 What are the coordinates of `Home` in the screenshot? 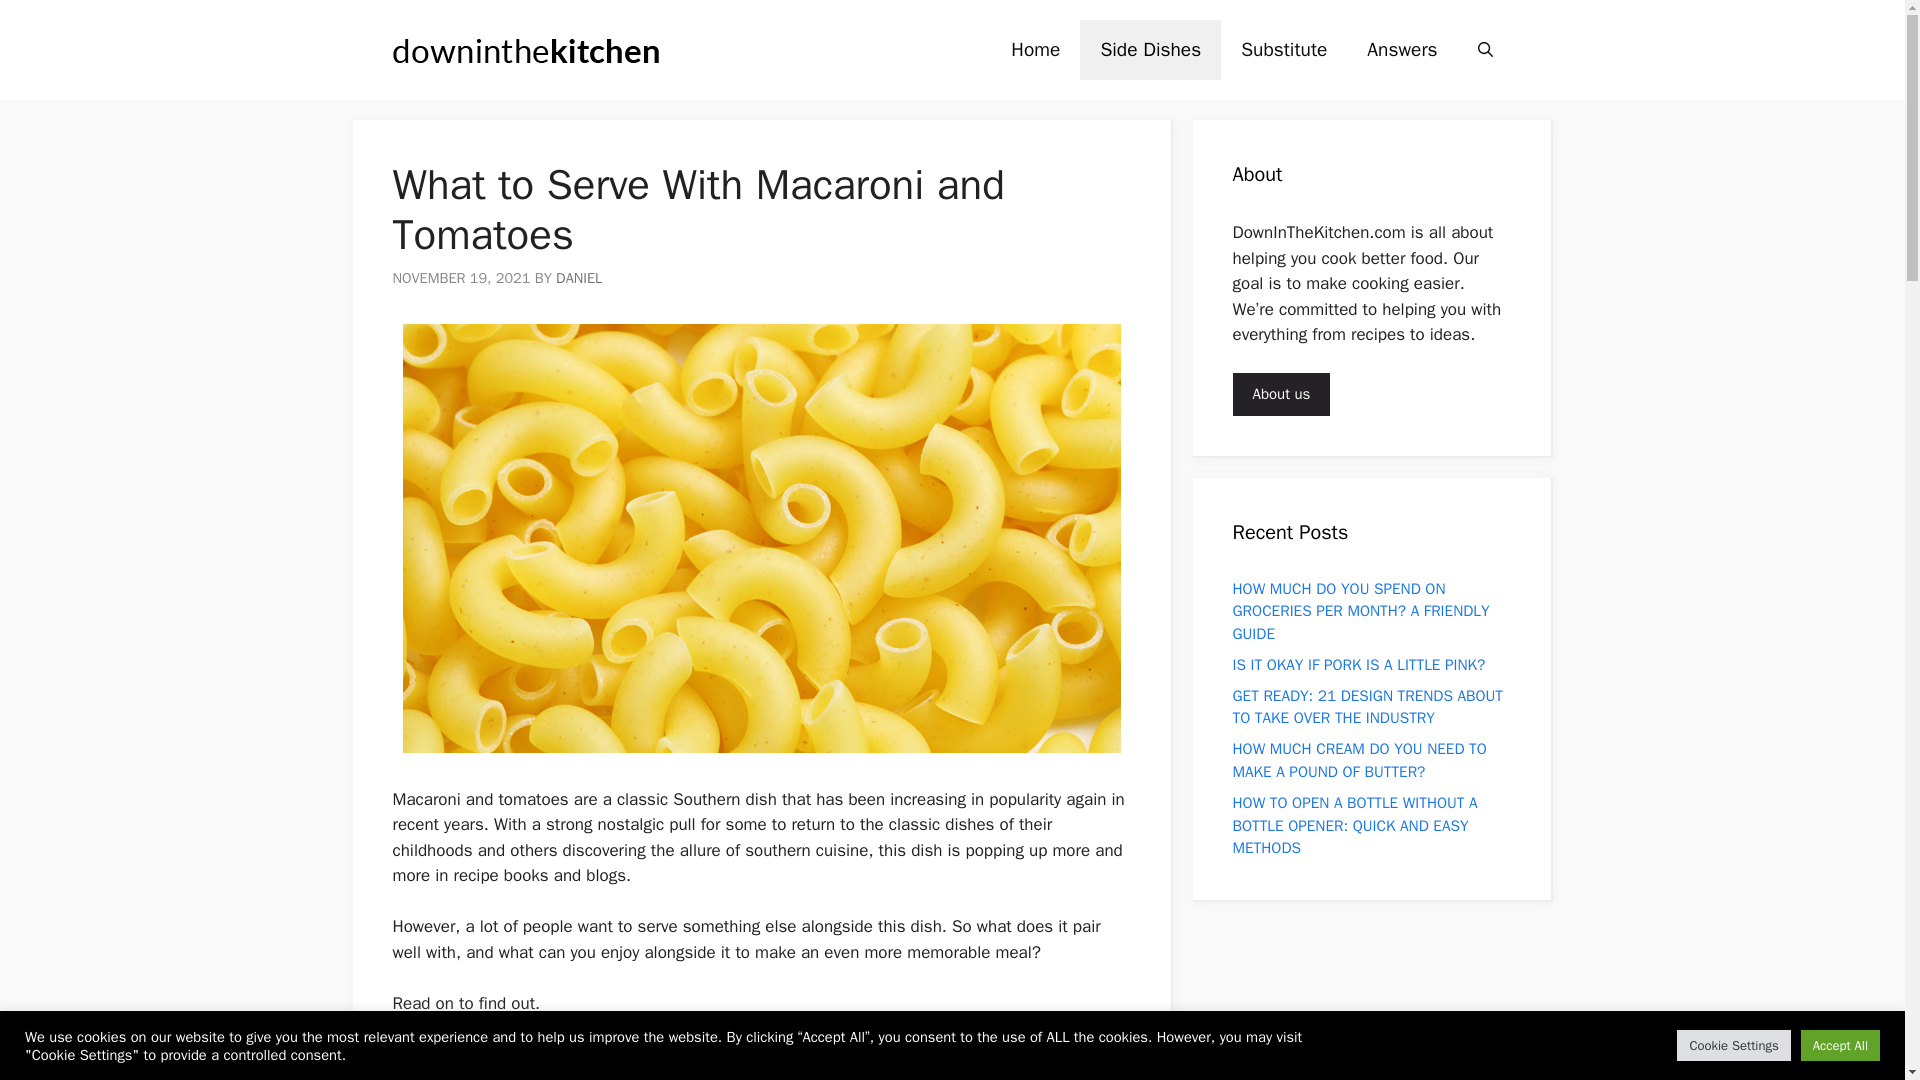 It's located at (1034, 50).